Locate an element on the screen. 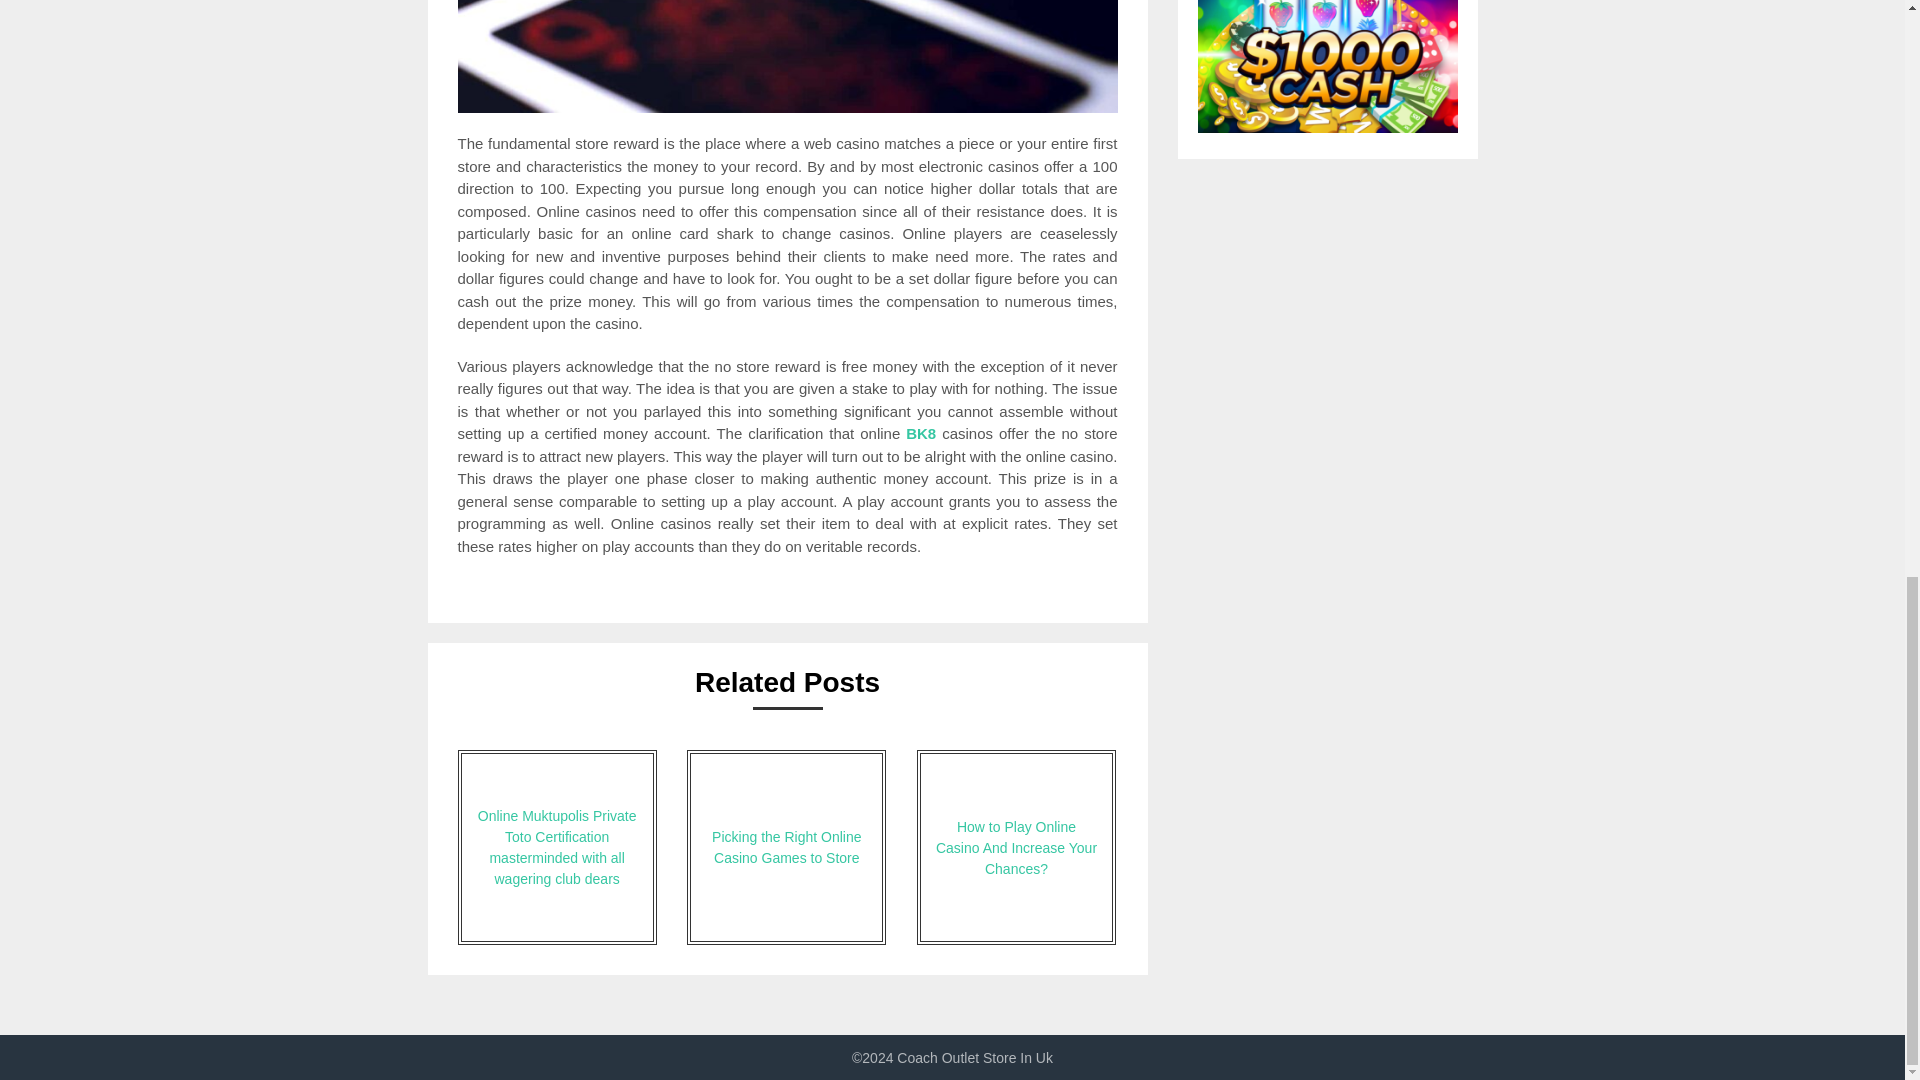 The height and width of the screenshot is (1080, 1920). Picking the Right Online Casino Games to Store is located at coordinates (786, 847).